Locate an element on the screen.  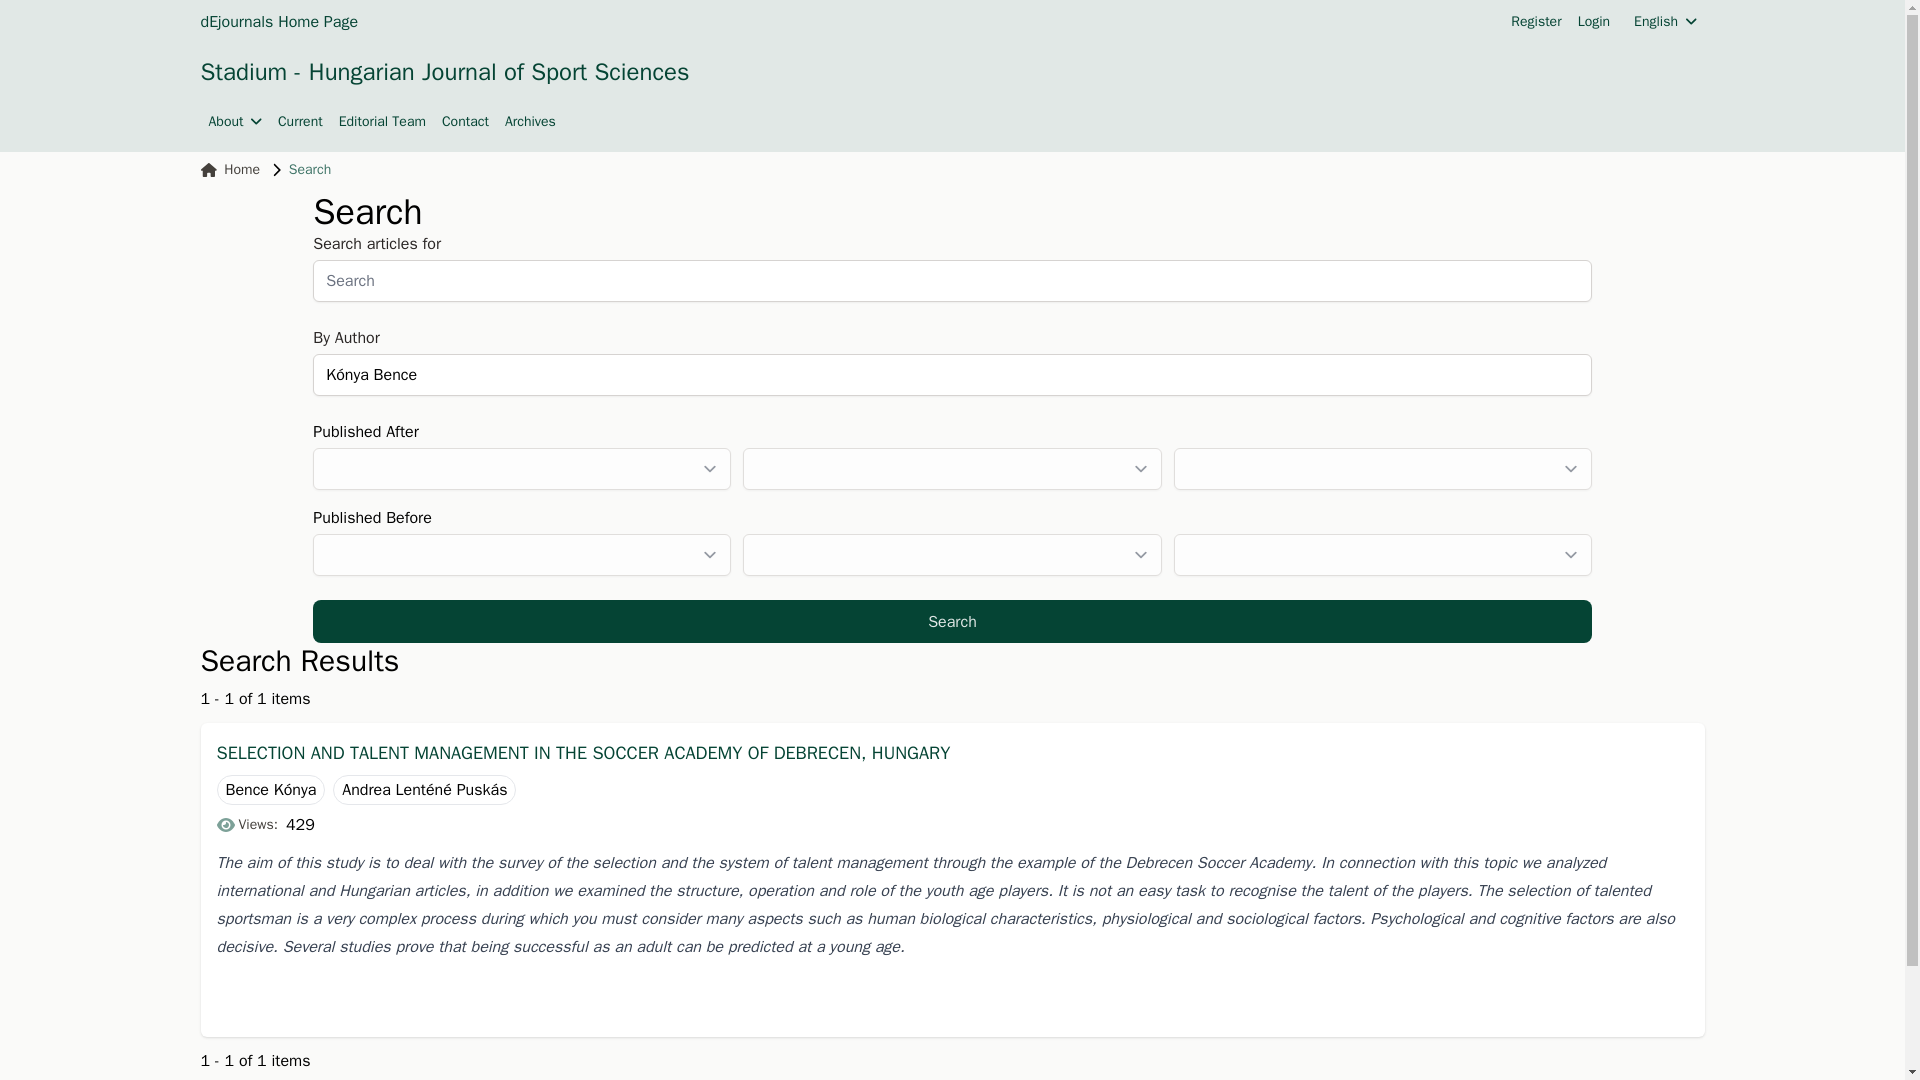
Stadium - Hungarian Journal of Sport Sciences is located at coordinates (444, 72).